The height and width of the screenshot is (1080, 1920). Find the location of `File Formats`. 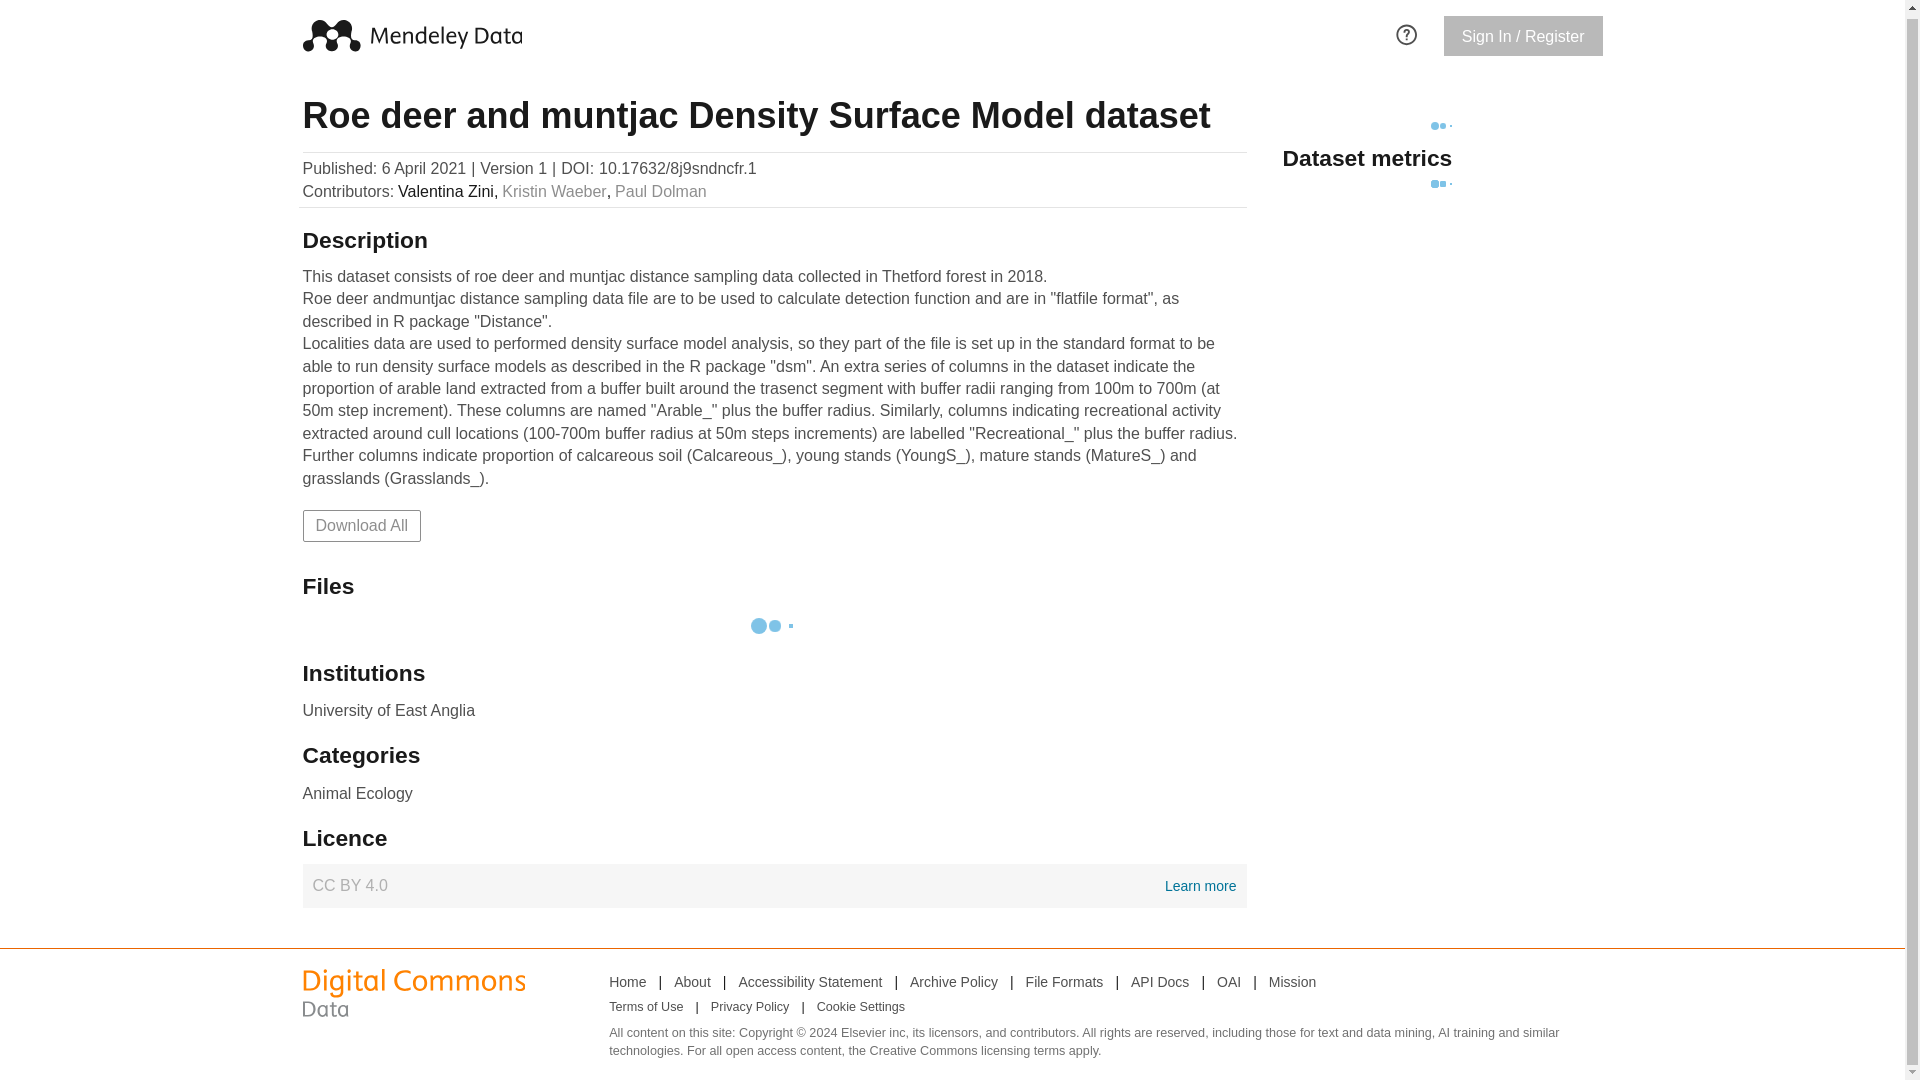

File Formats is located at coordinates (860, 1007).